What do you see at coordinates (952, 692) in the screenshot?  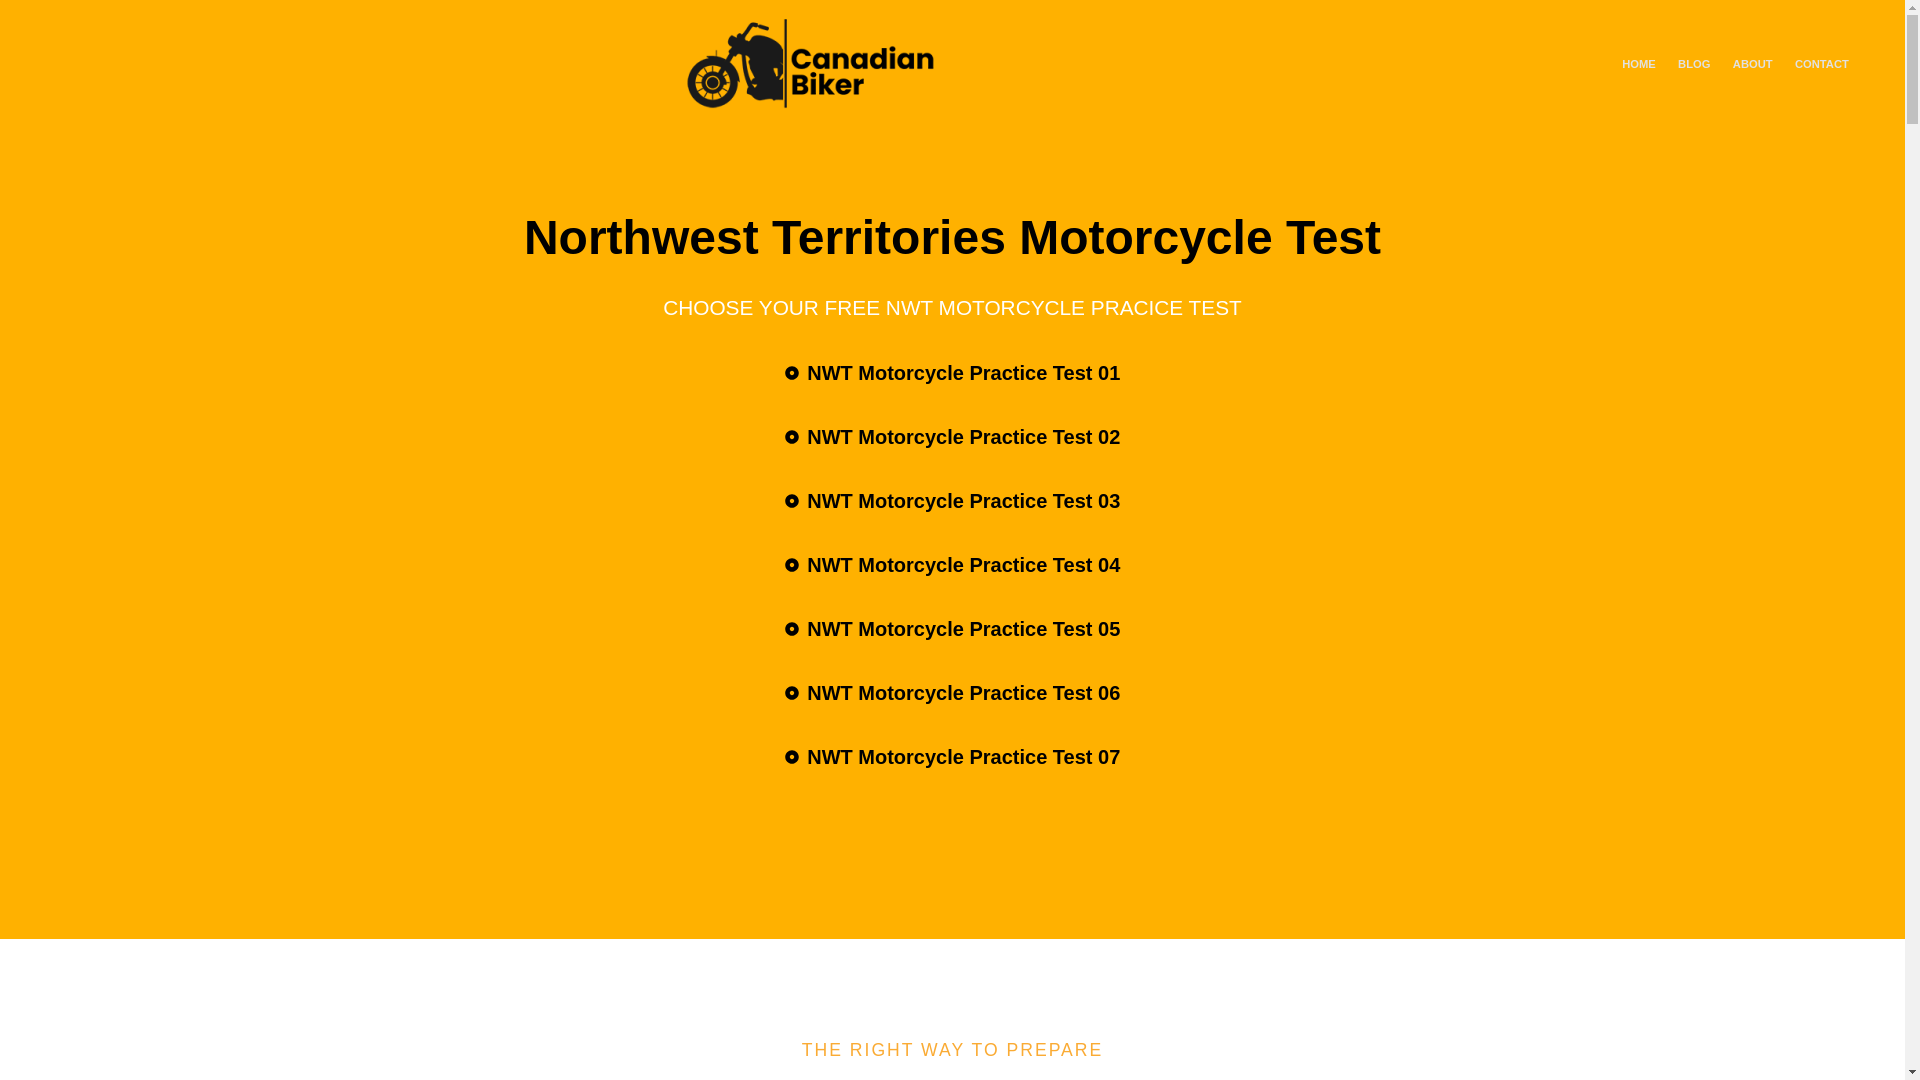 I see `NWT Motorcycle Practice Test 06` at bounding box center [952, 692].